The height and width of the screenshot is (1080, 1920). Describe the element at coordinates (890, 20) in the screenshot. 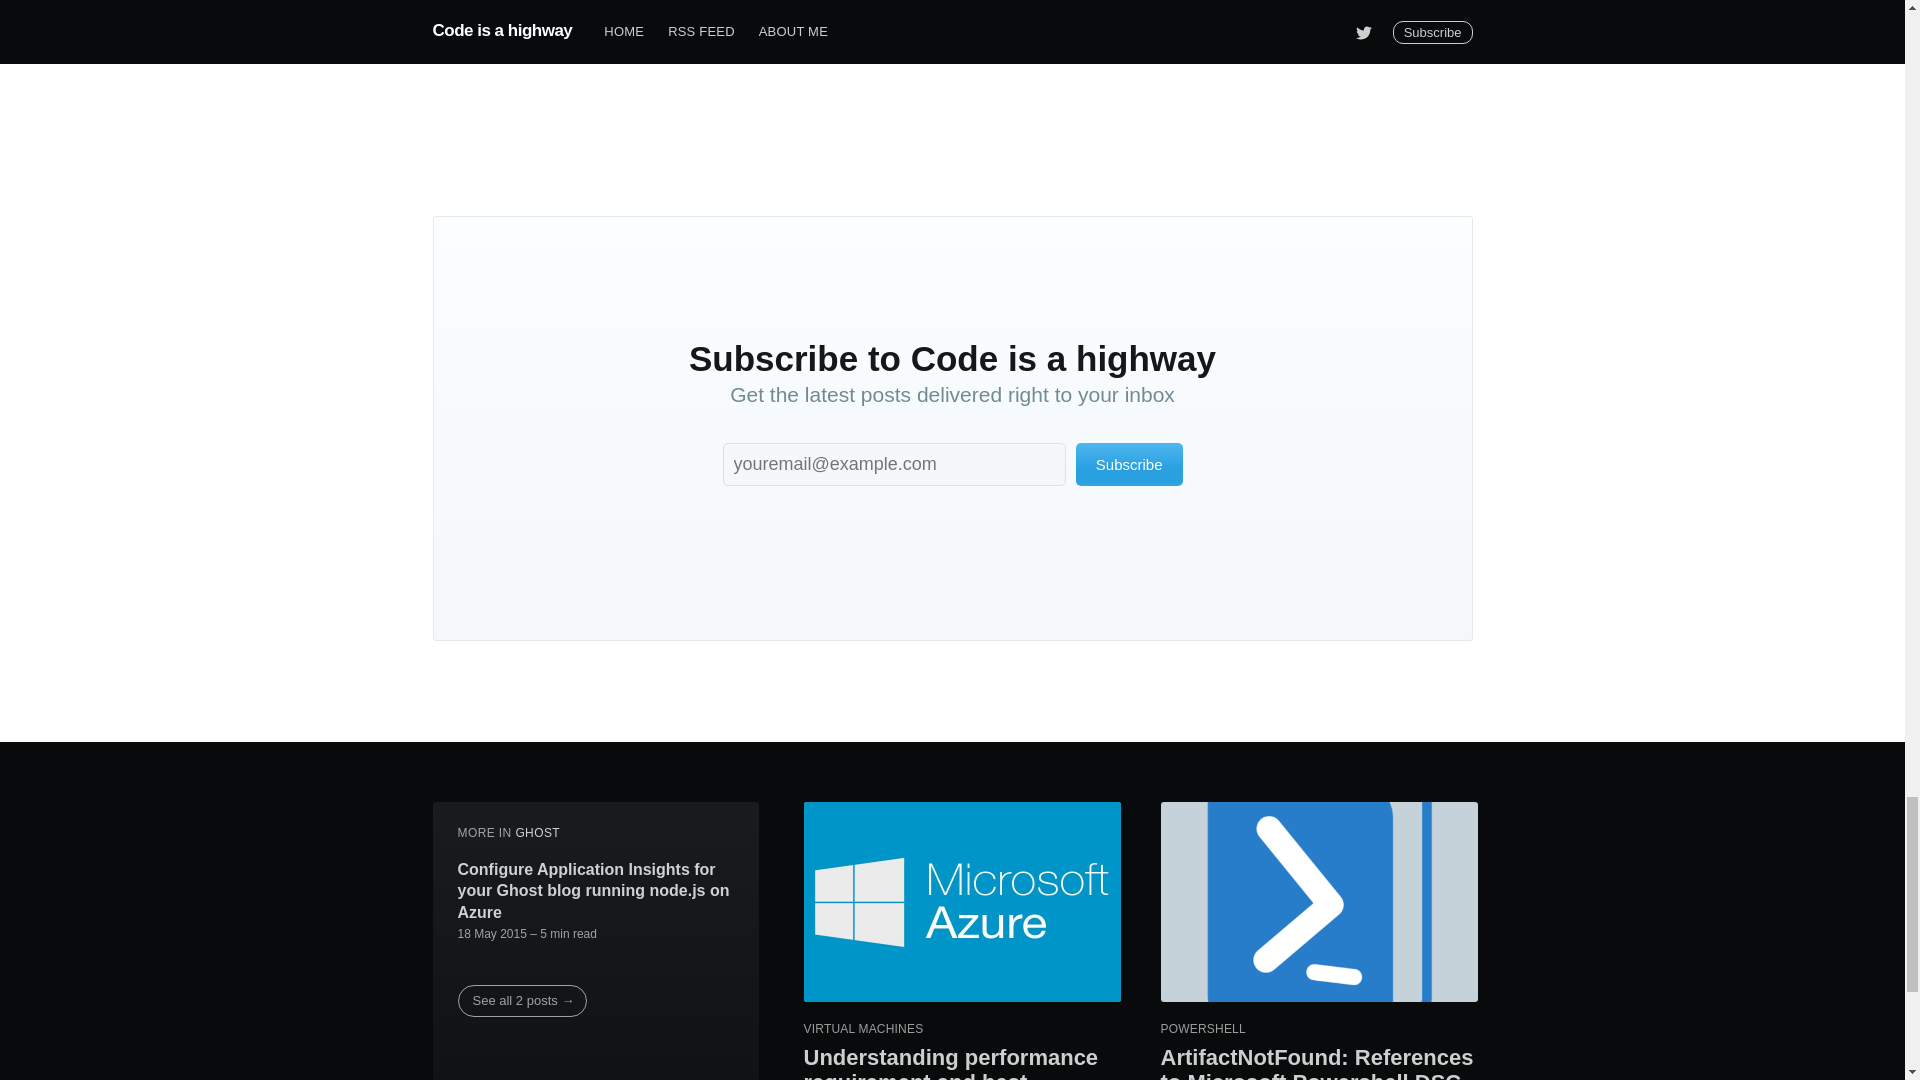

I see `What is Kudu? - Azure Web Sites Deployment with David Ebbo` at that location.